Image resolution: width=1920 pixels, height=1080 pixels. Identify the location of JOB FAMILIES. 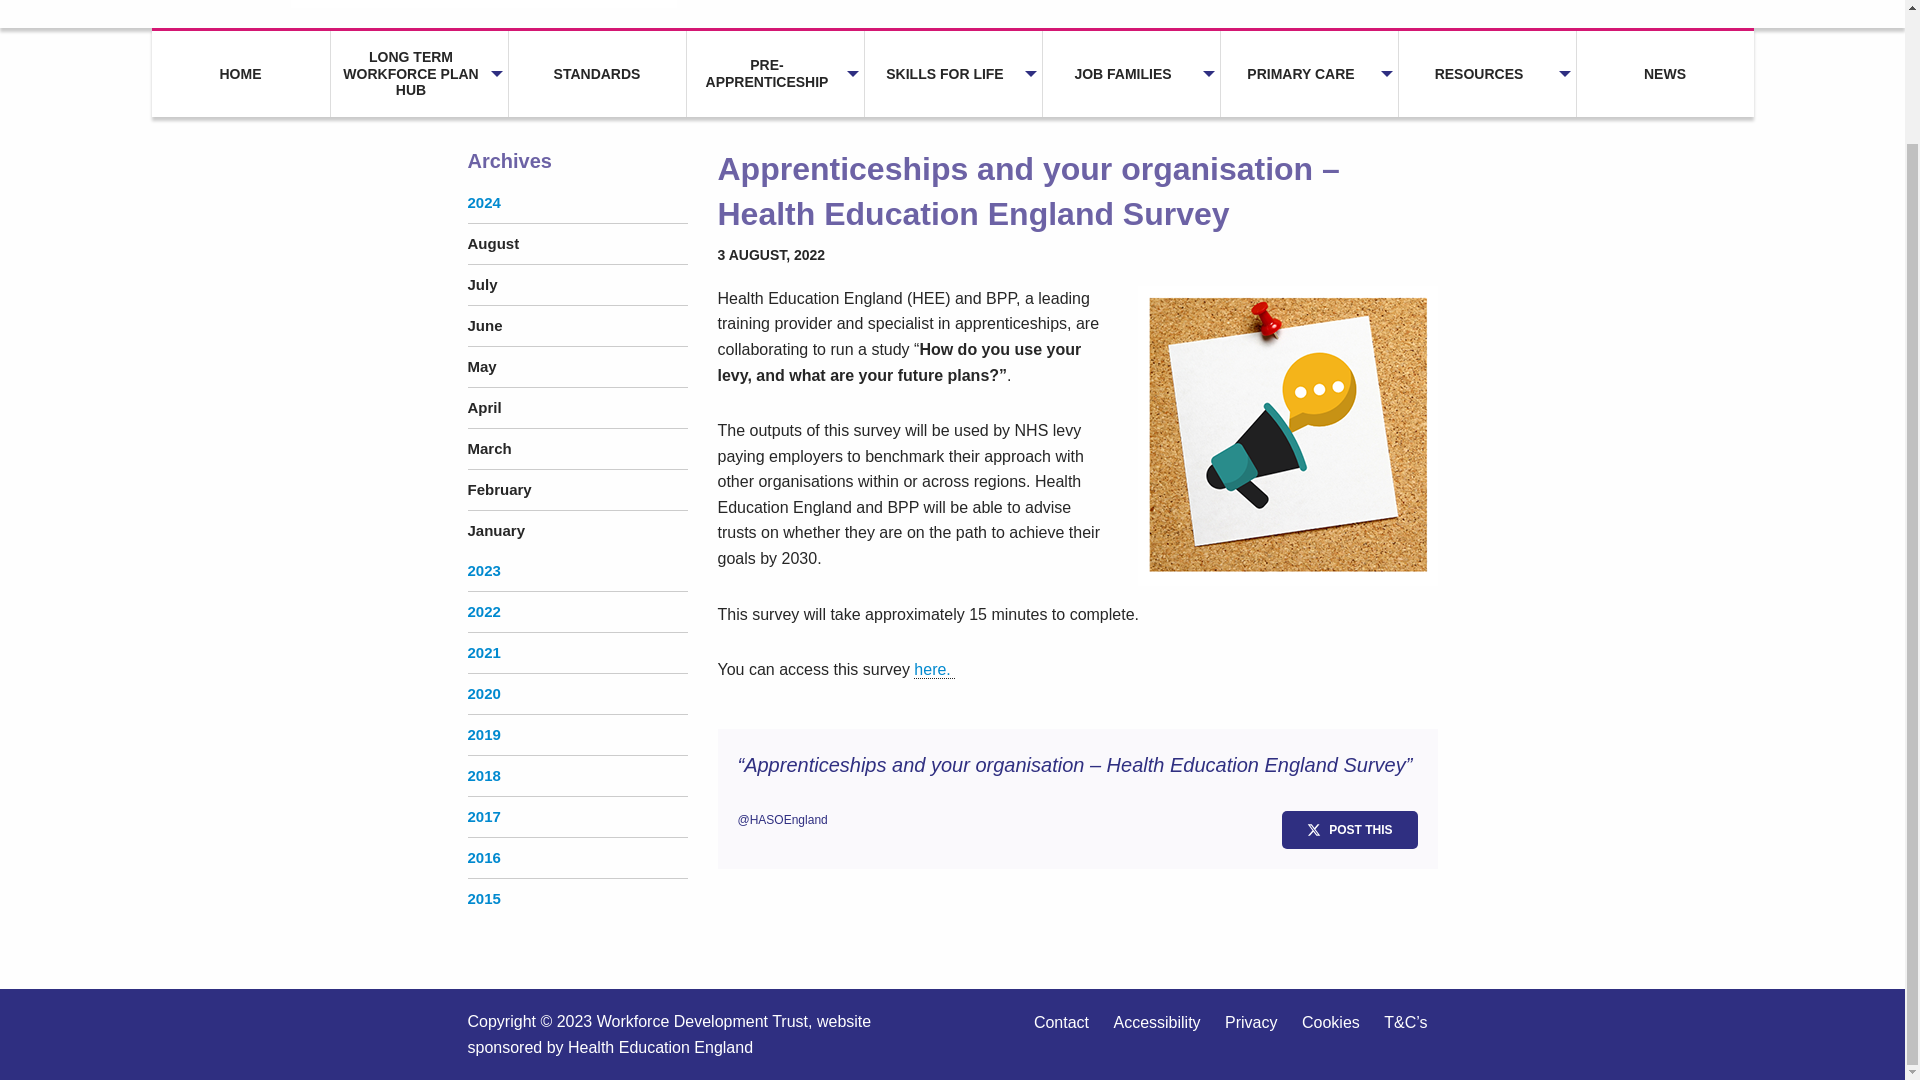
(1130, 74).